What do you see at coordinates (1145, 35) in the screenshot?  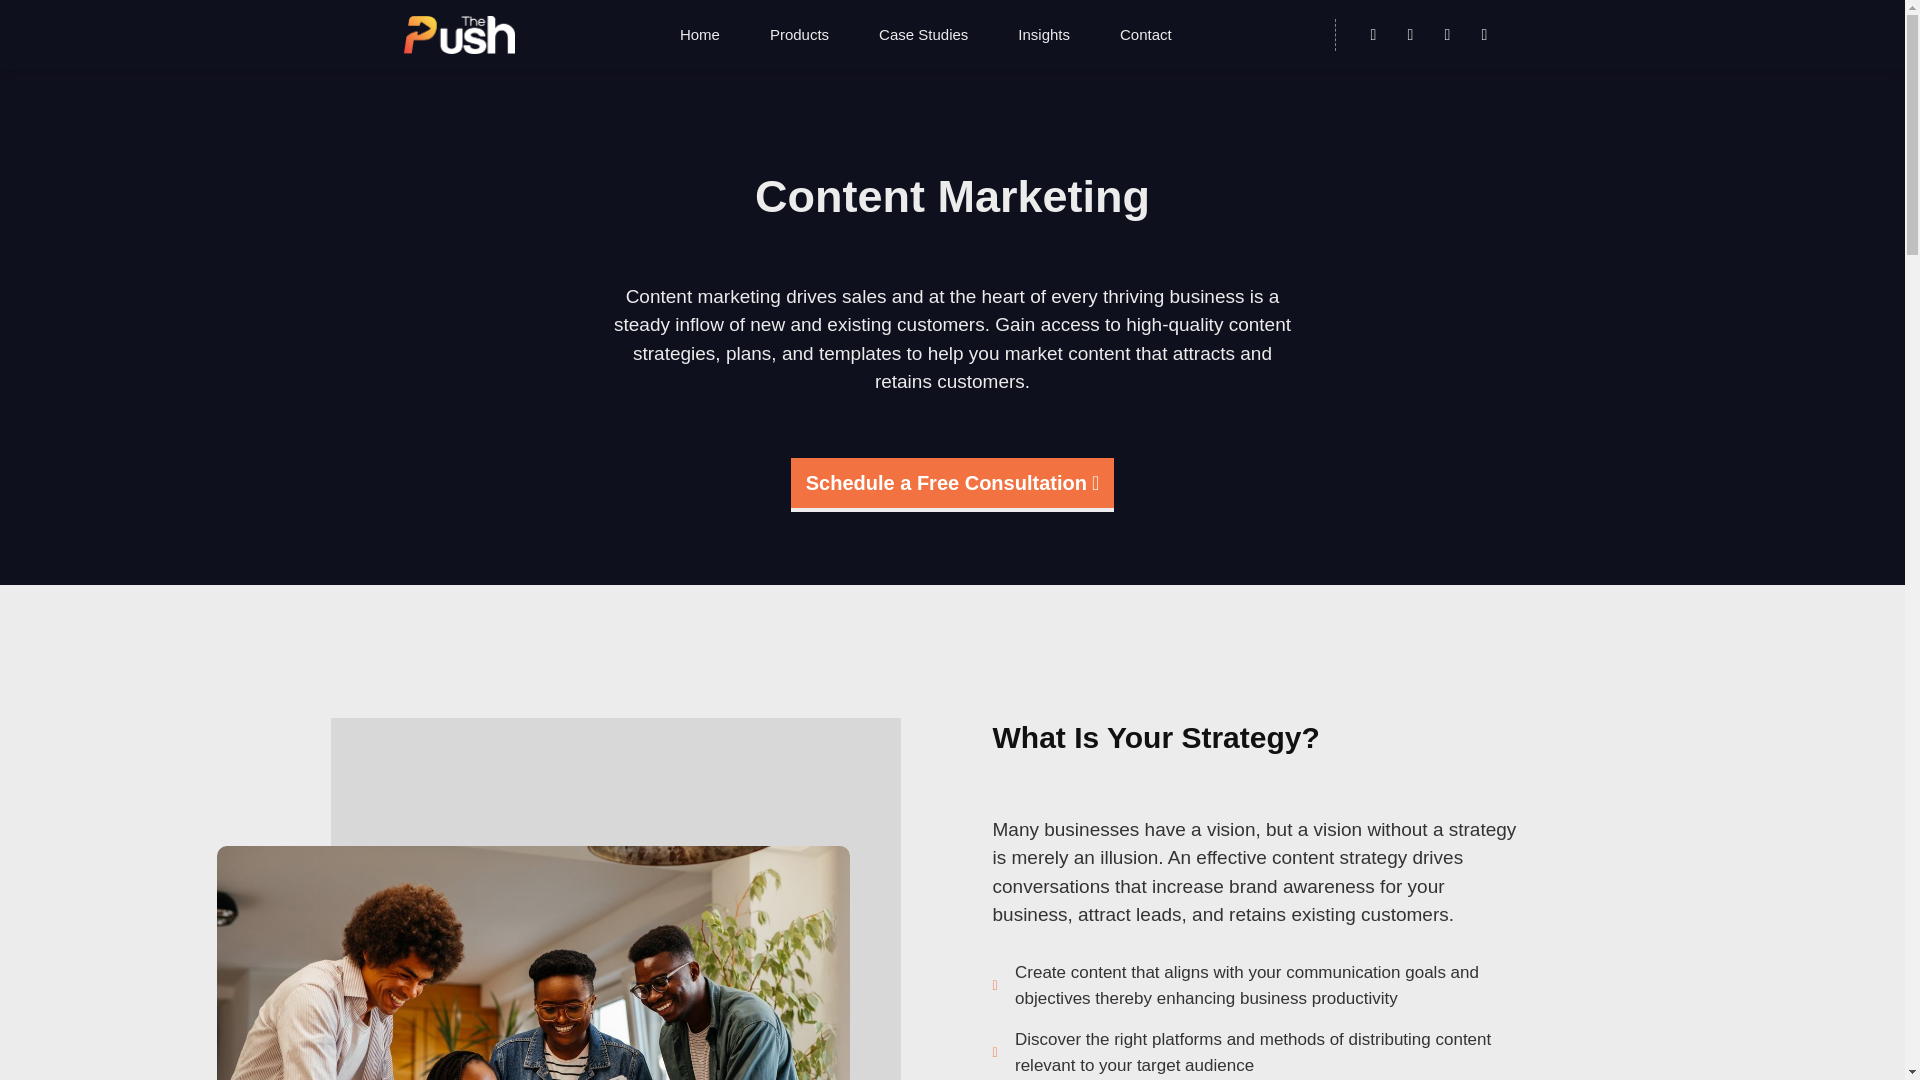 I see `Contact` at bounding box center [1145, 35].